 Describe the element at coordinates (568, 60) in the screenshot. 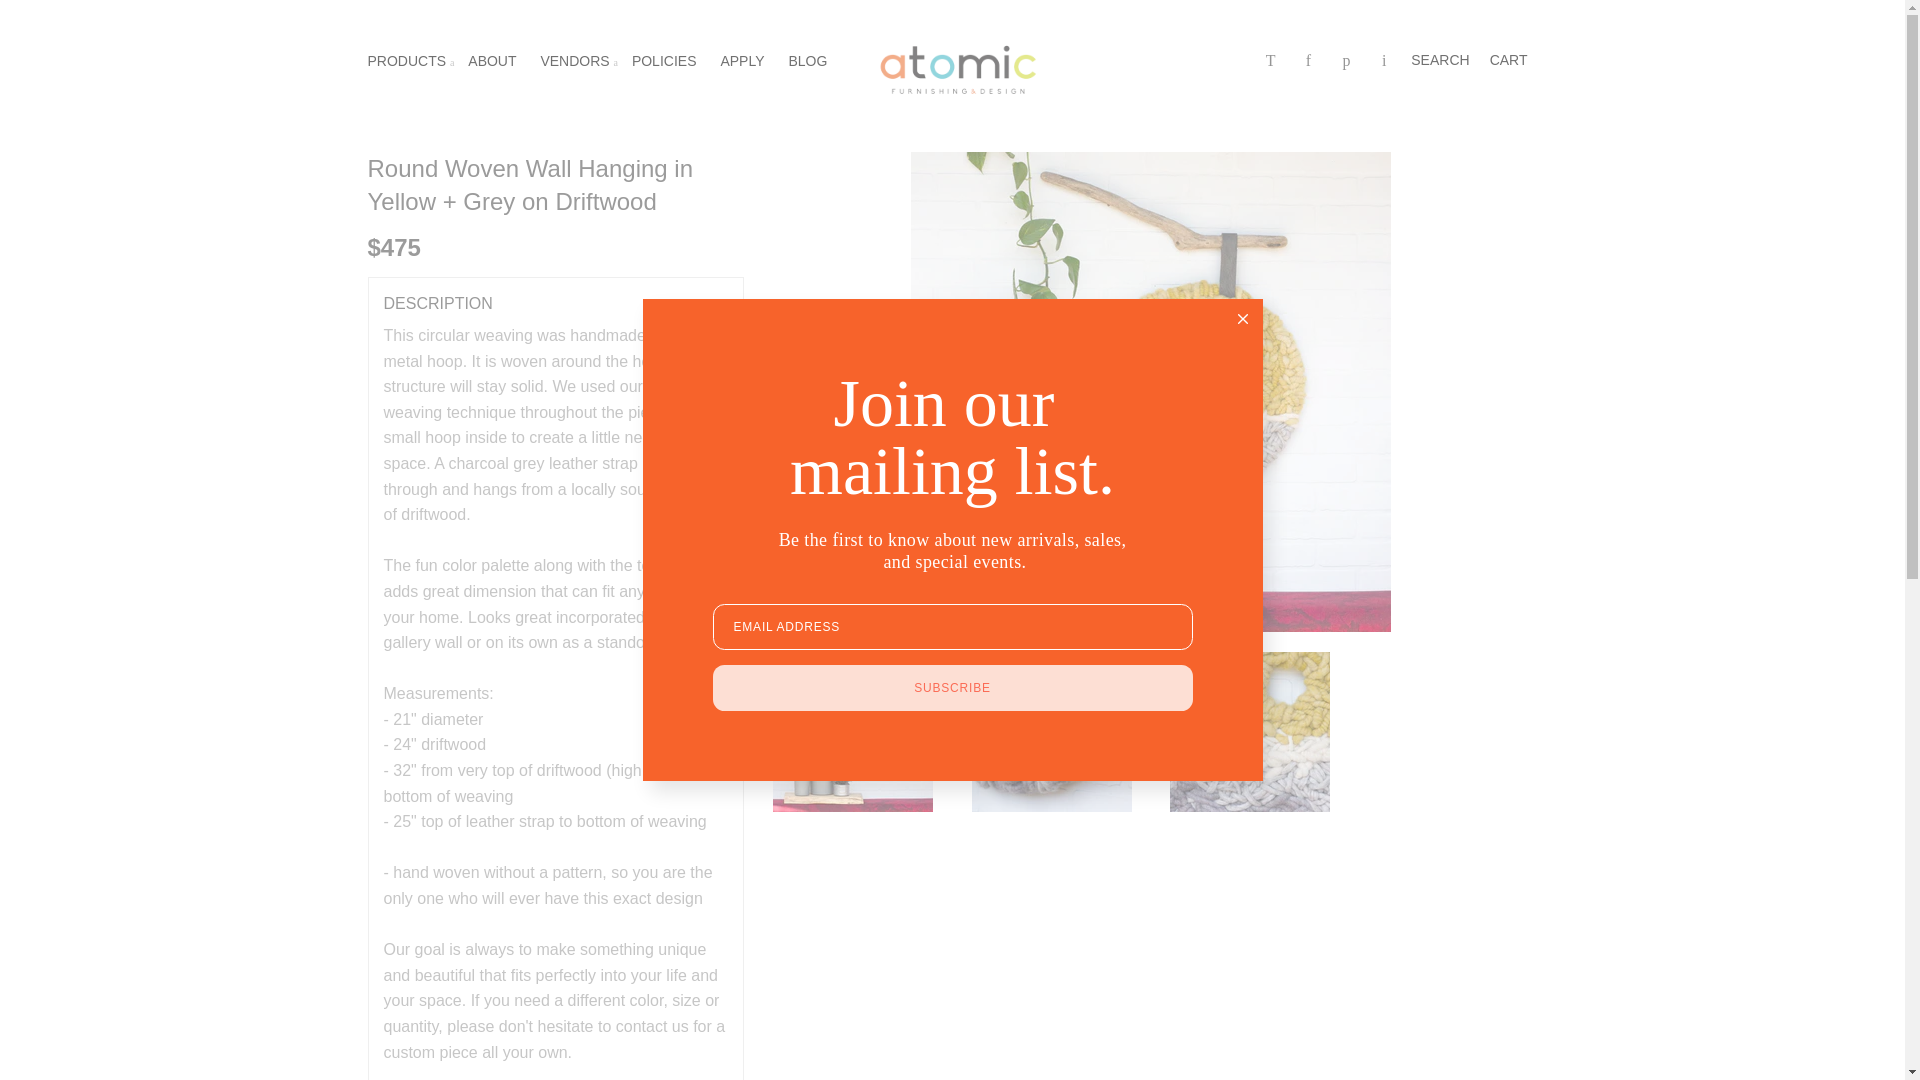

I see `VENDORS` at that location.